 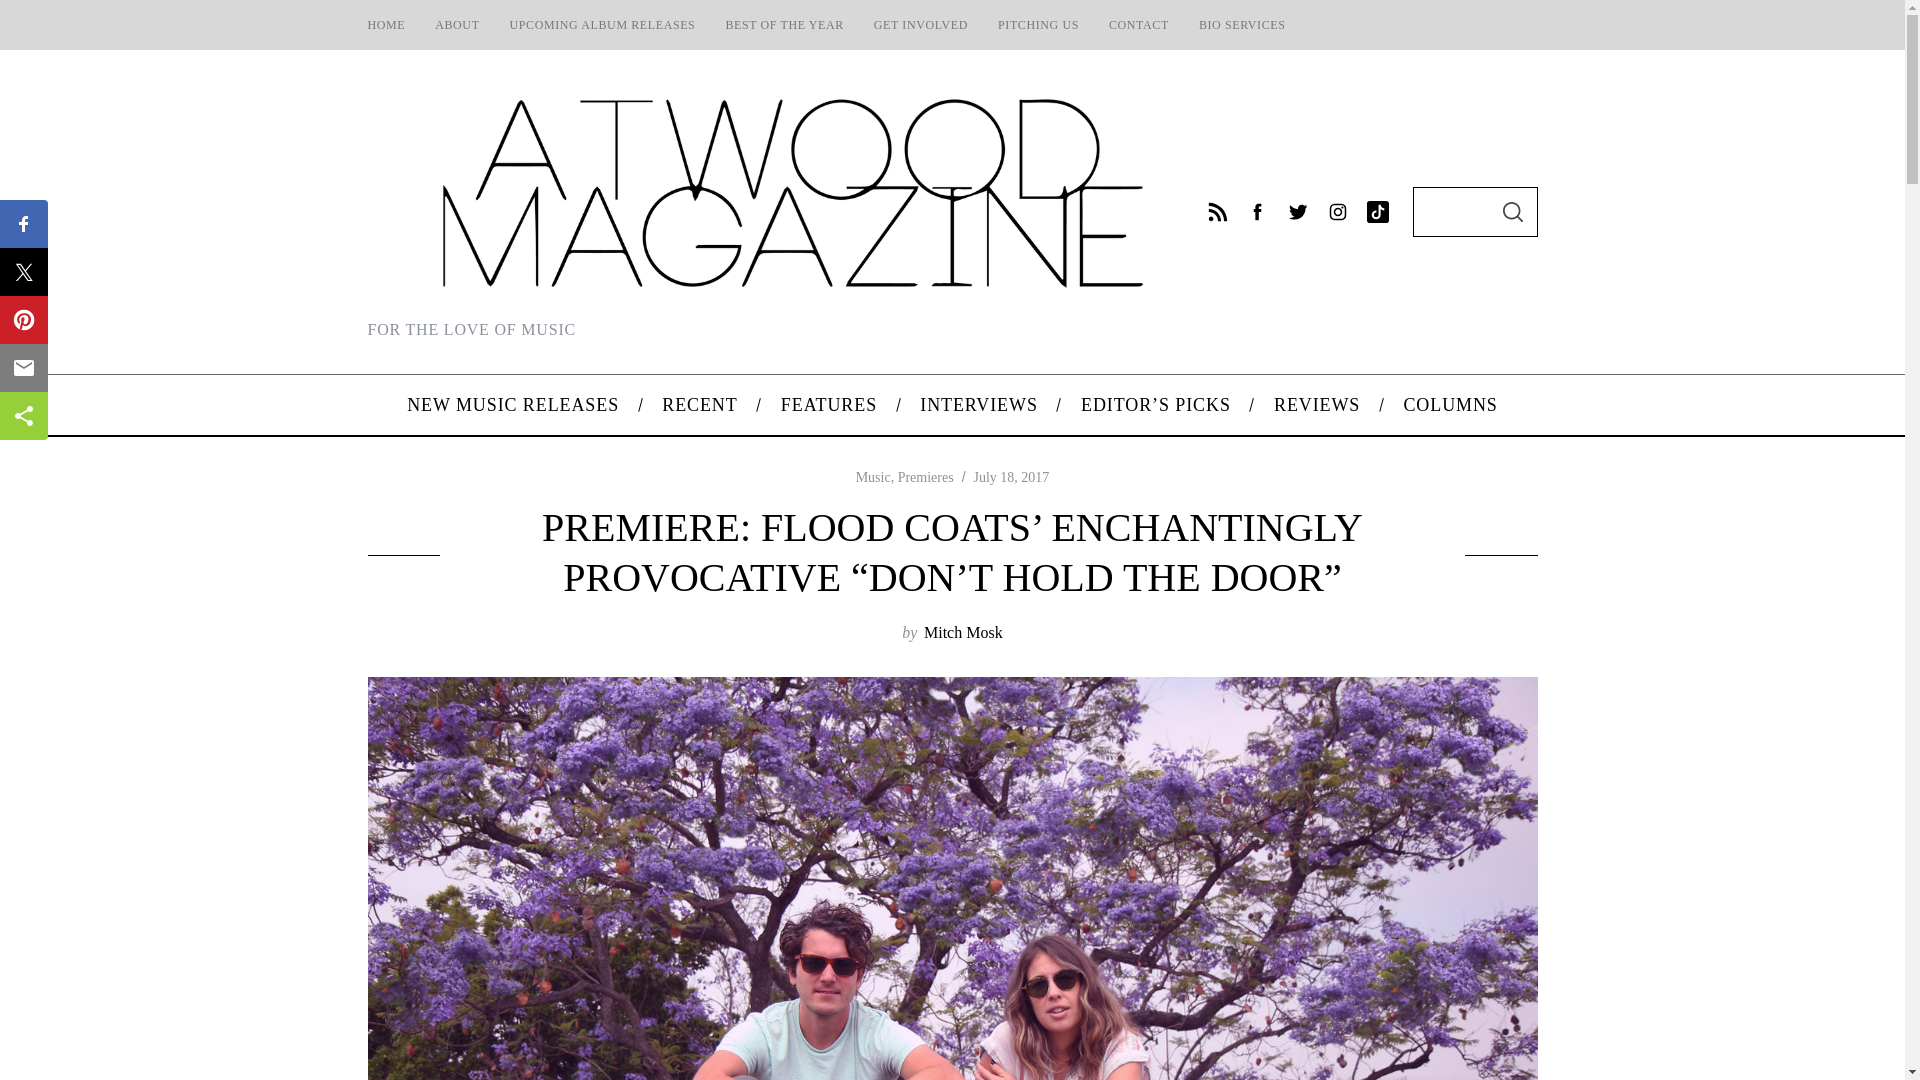 What do you see at coordinates (920, 24) in the screenshot?
I see `GET INVOLVED` at bounding box center [920, 24].